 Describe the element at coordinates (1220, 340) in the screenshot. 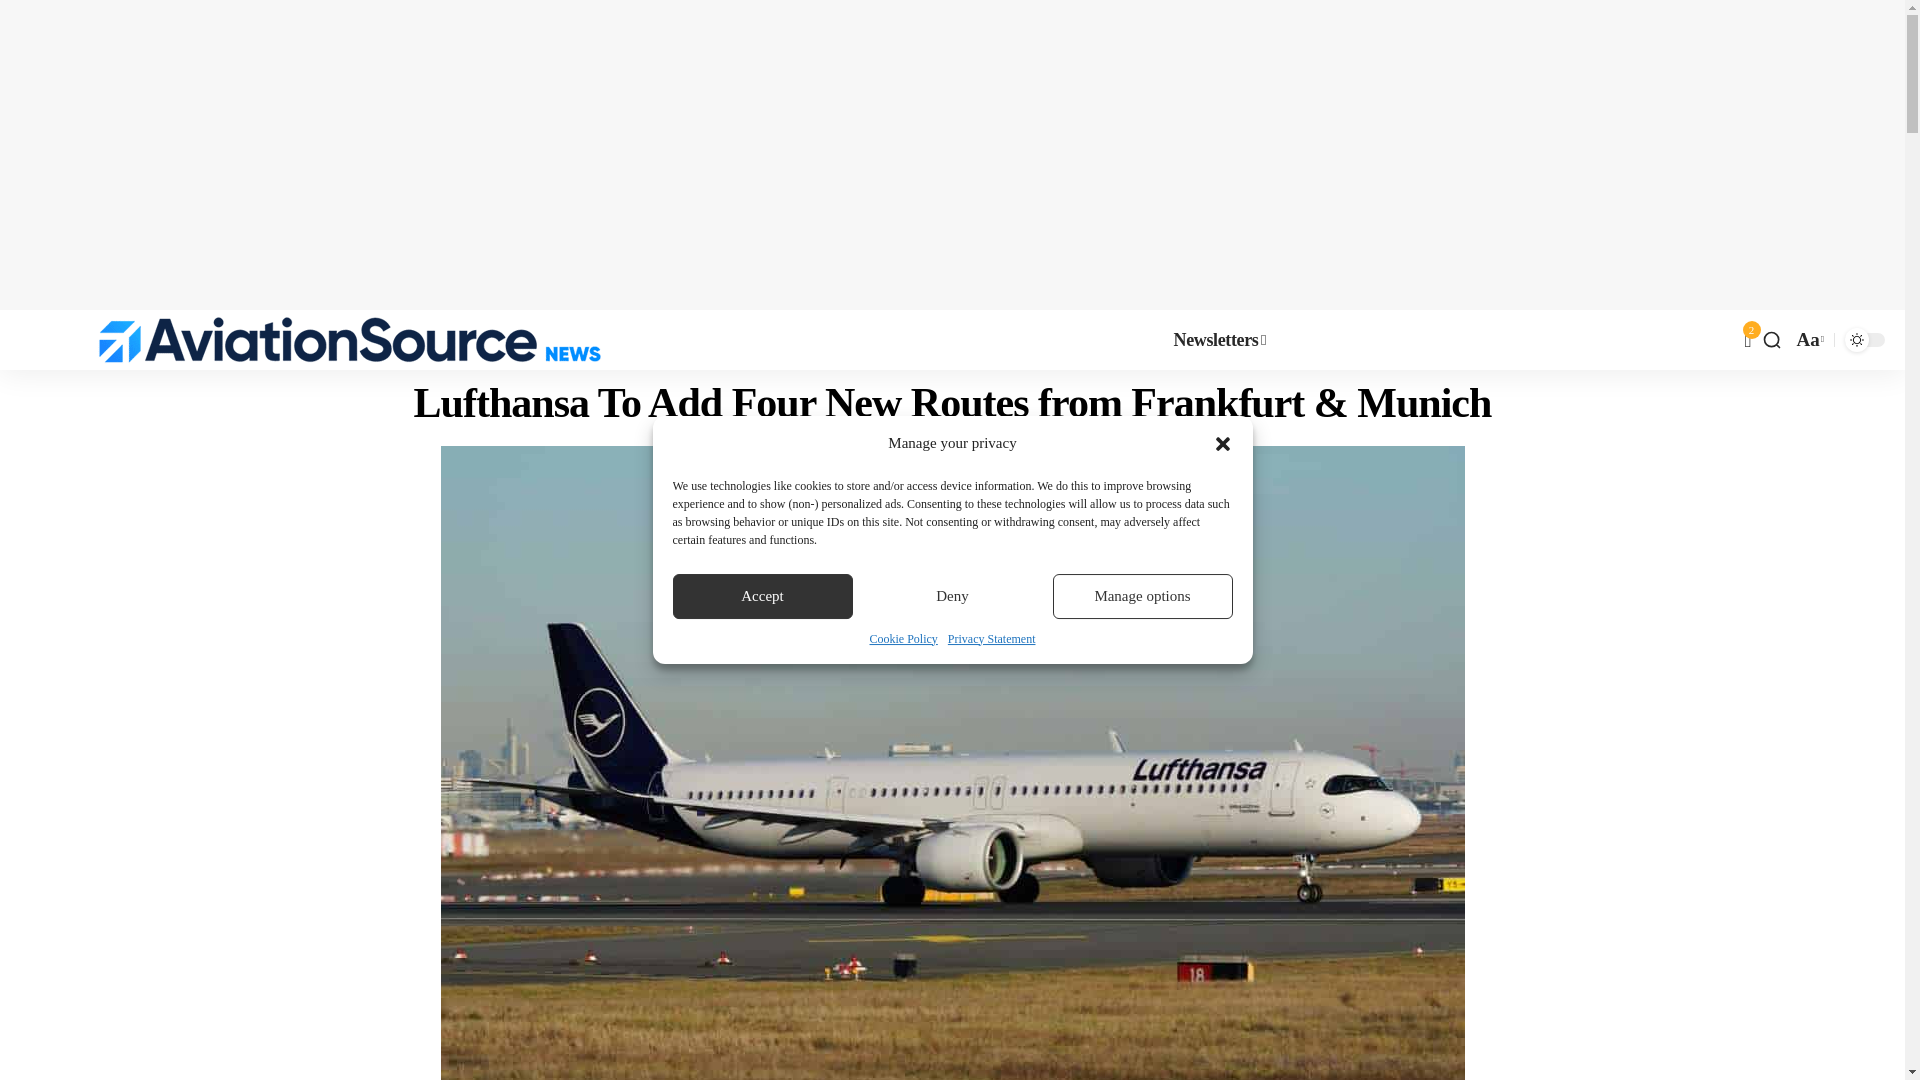

I see `Newsletters` at that location.